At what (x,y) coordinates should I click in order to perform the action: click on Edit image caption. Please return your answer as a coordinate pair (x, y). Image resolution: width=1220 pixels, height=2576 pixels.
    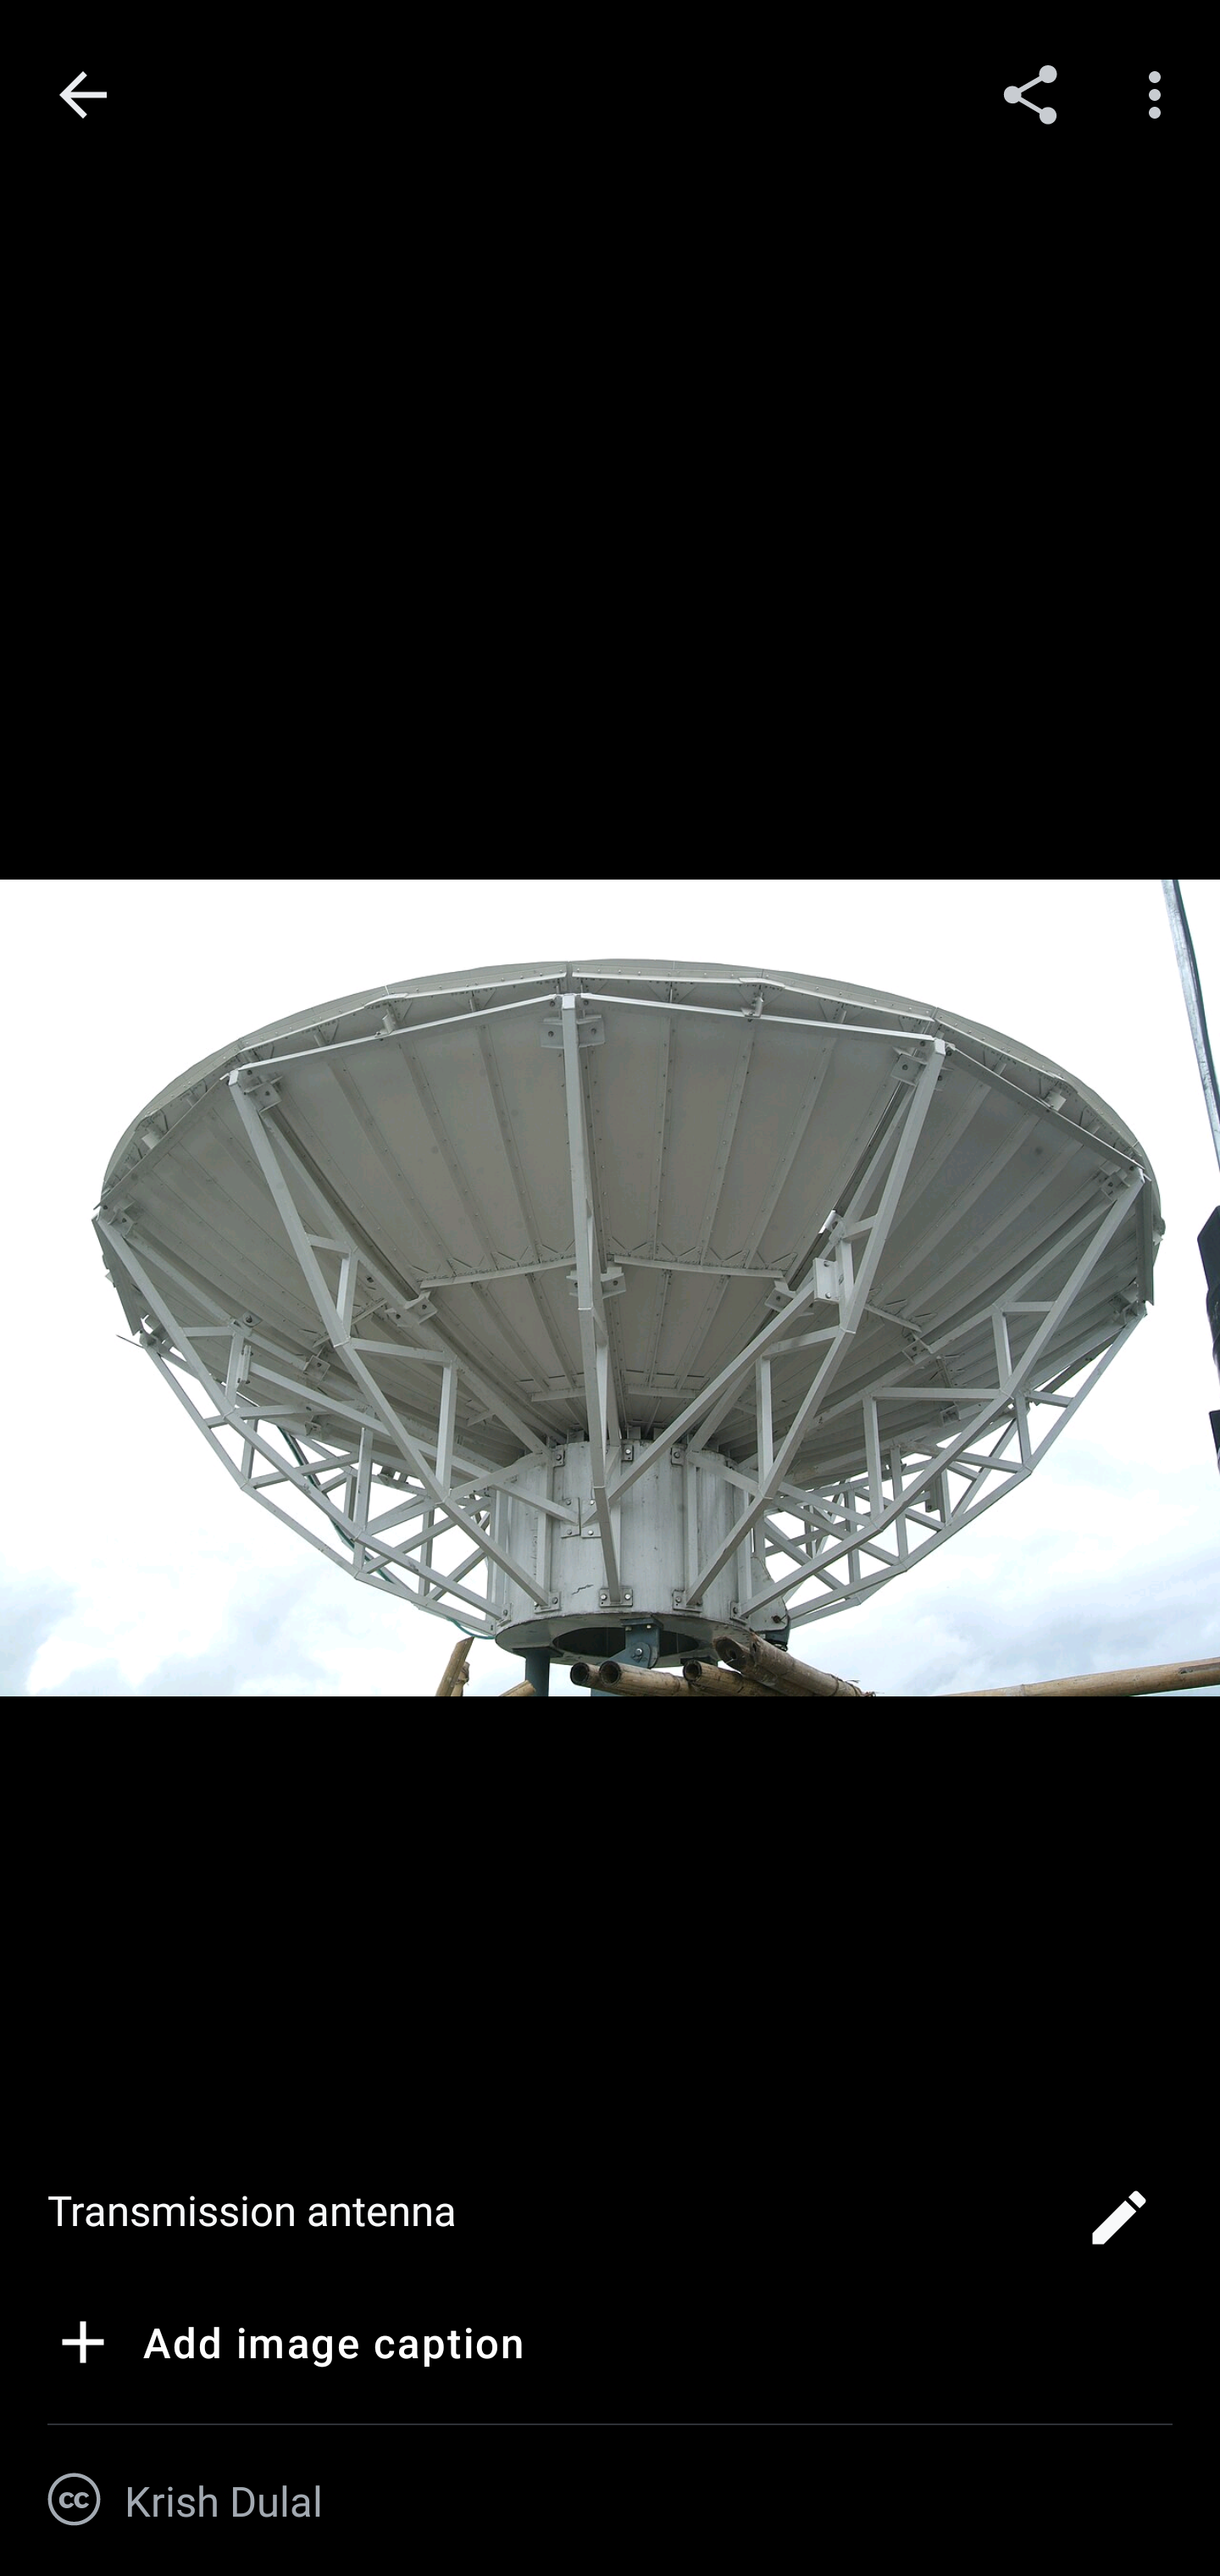
    Looking at the image, I should click on (1118, 2227).